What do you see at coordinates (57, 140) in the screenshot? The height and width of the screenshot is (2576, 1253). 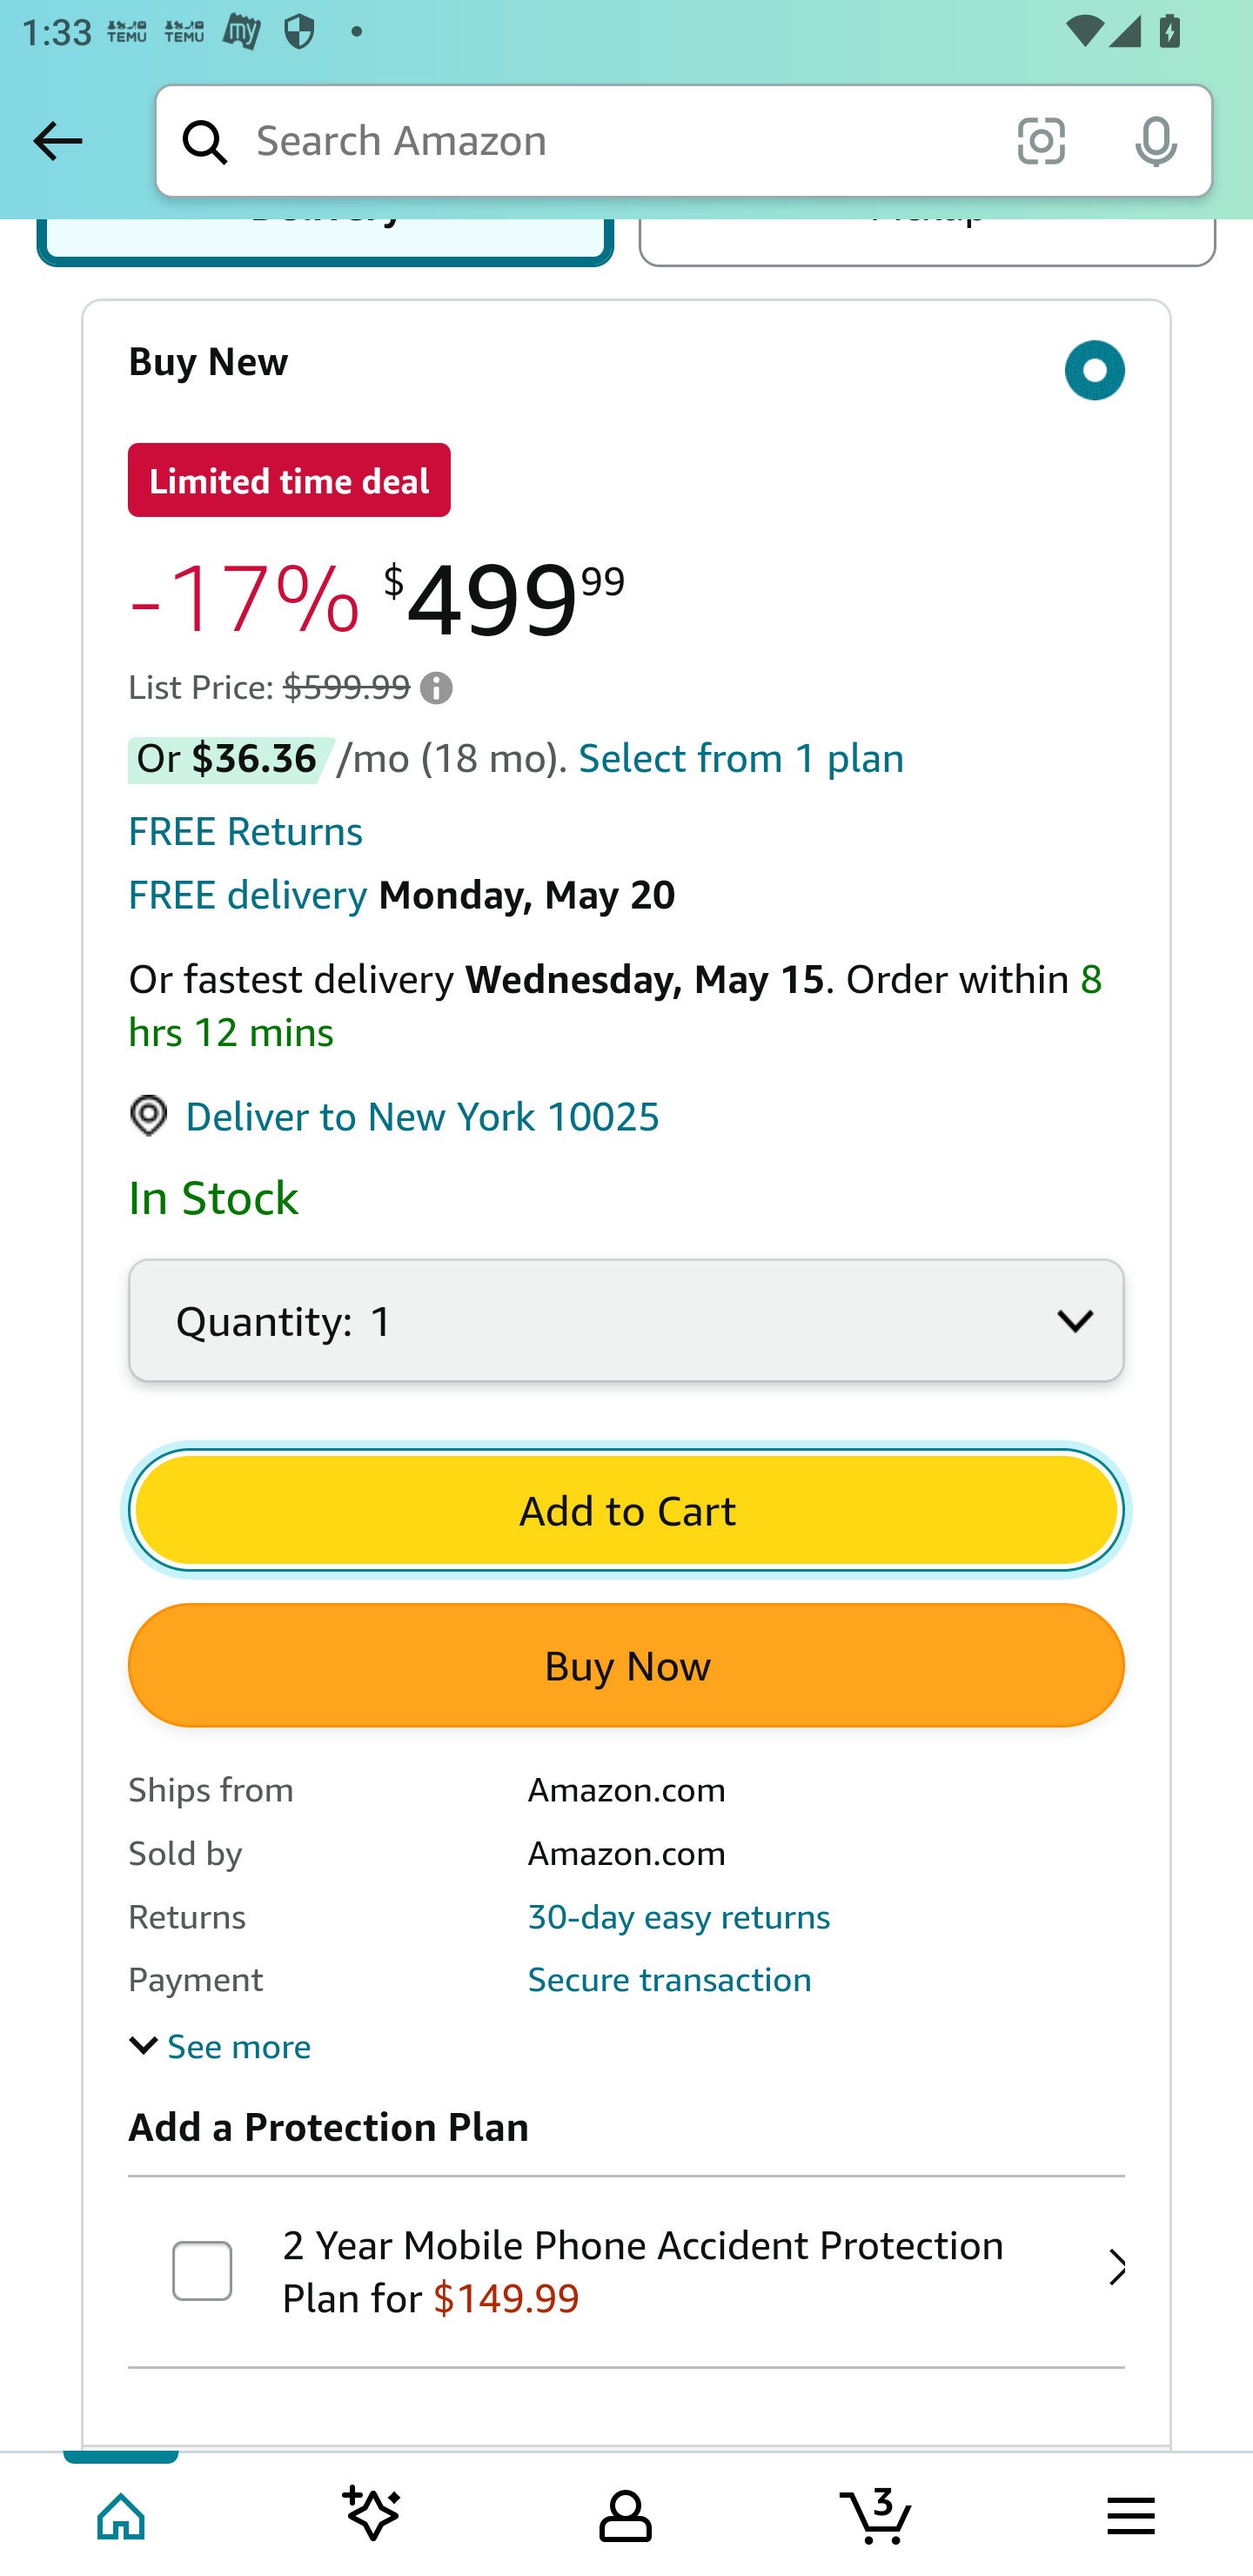 I see `Back` at bounding box center [57, 140].